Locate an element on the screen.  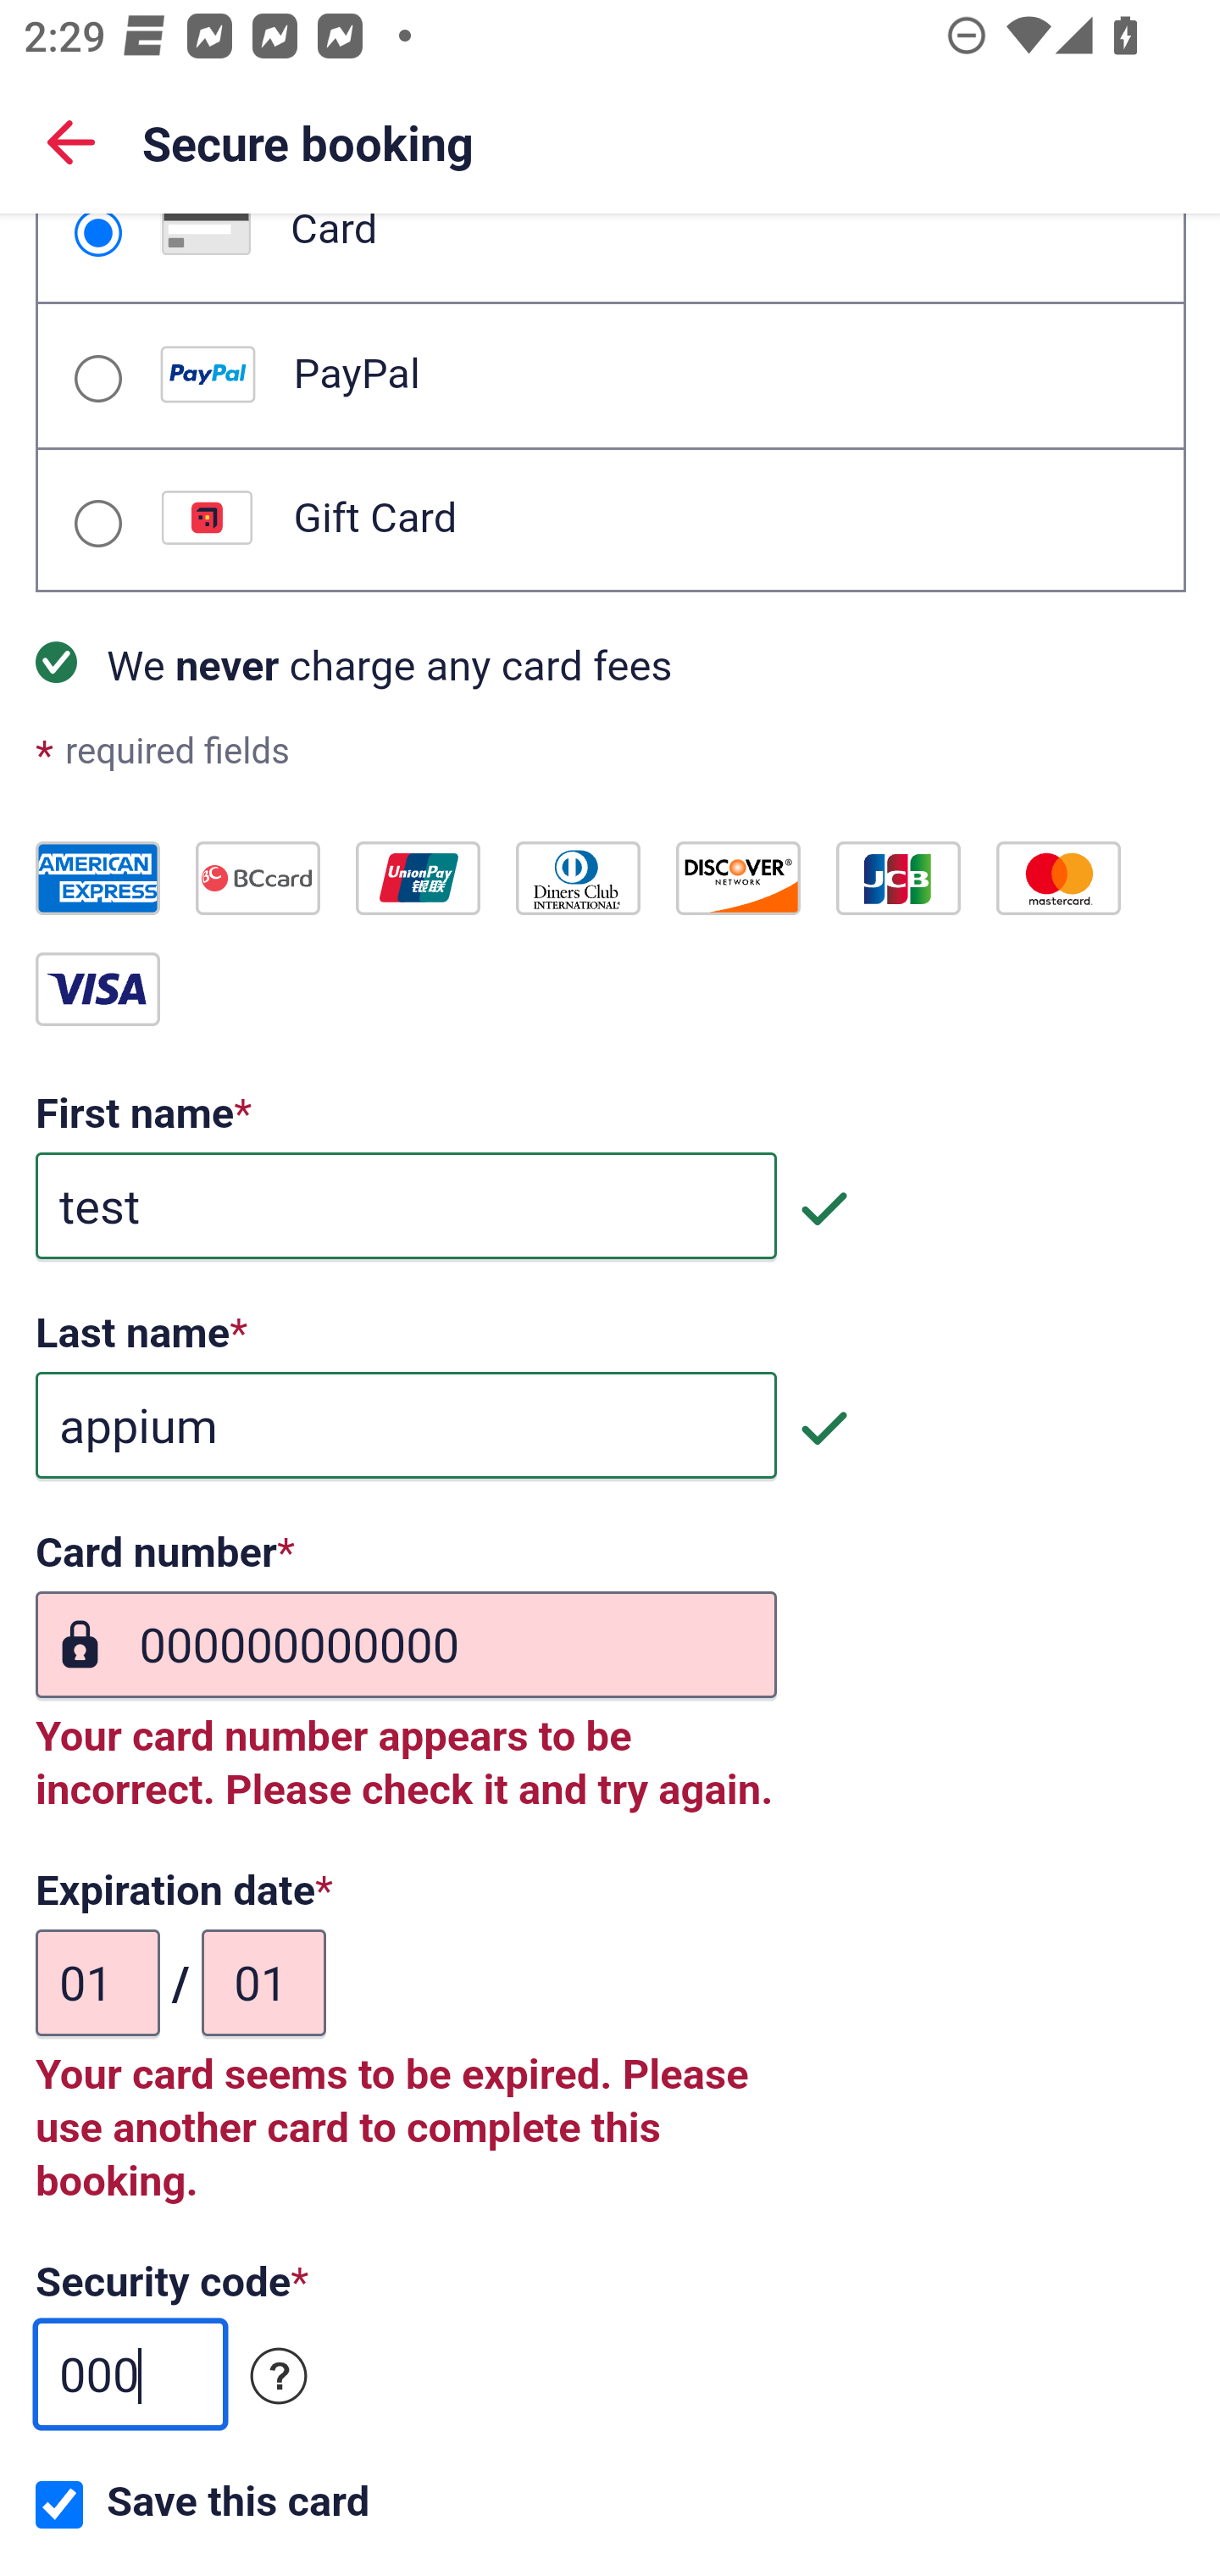
Save this card is located at coordinates (59, 2505).